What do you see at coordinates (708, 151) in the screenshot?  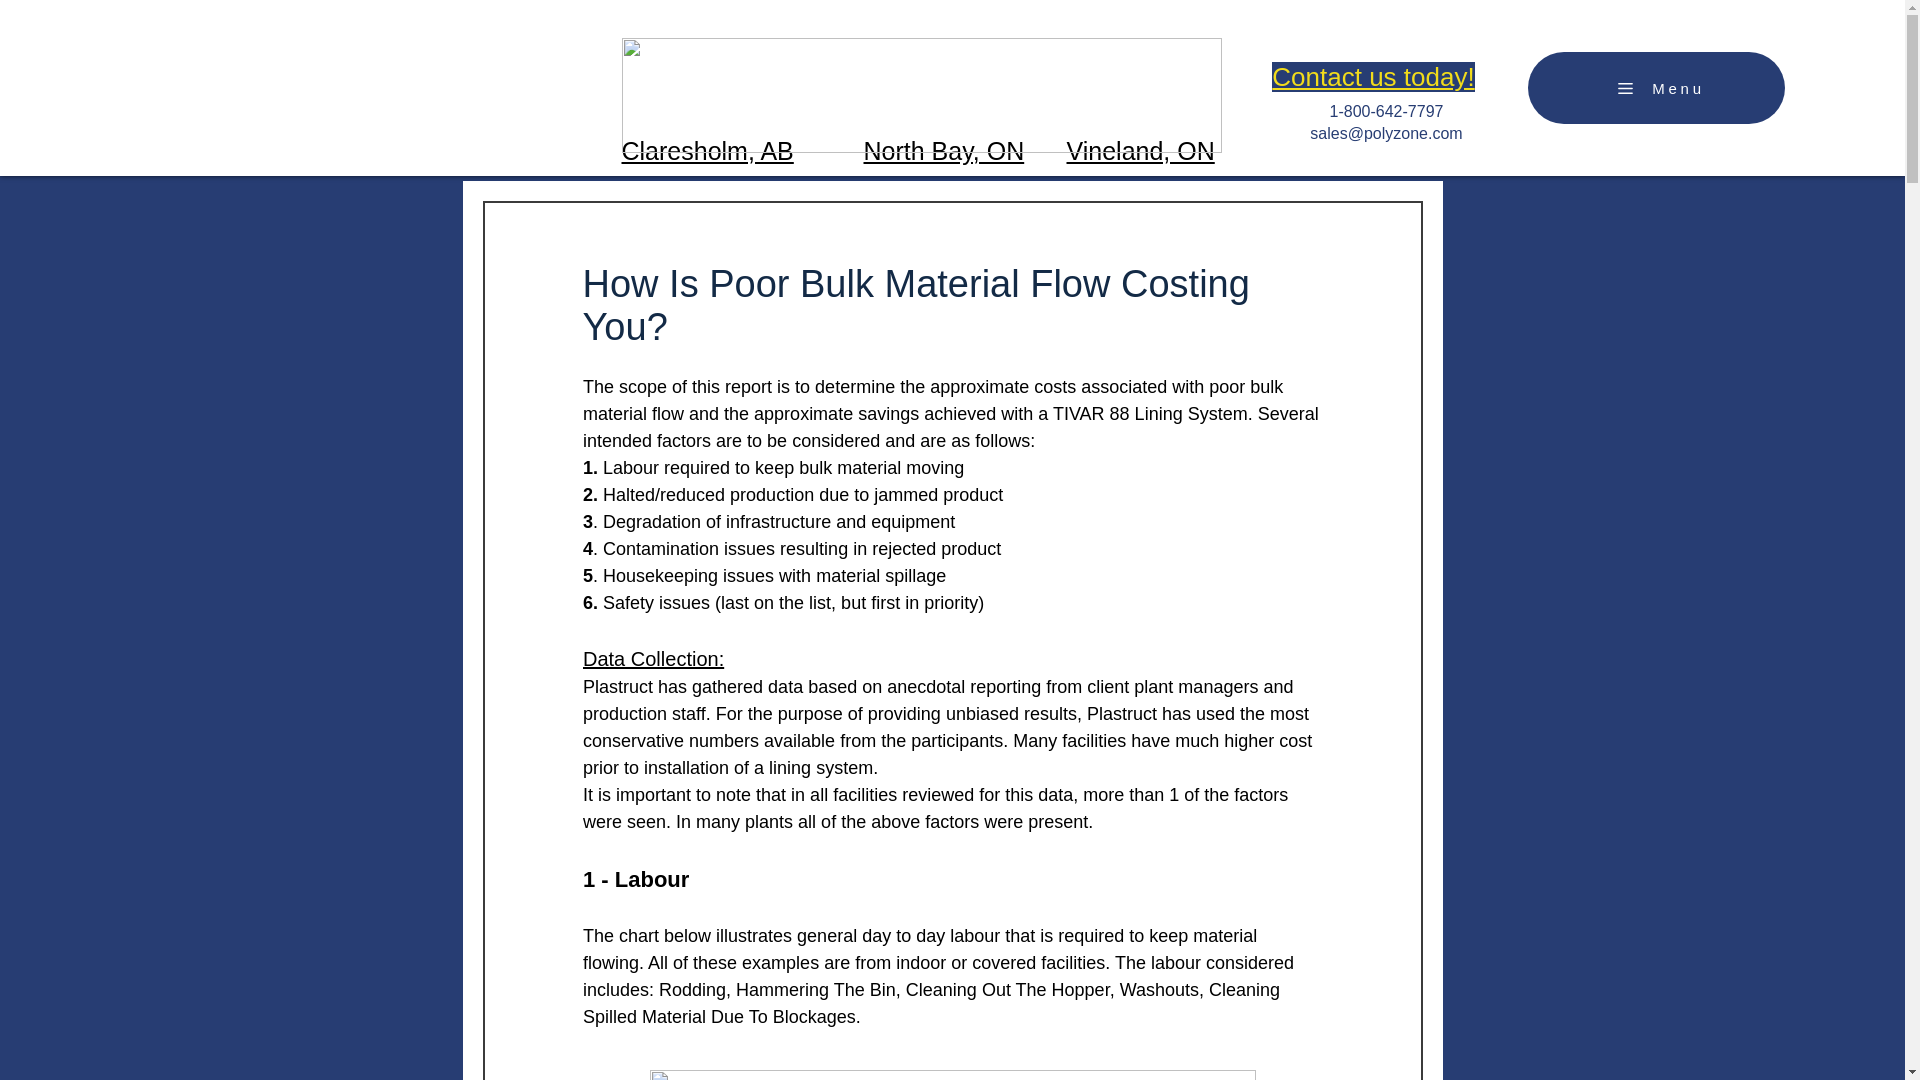 I see `Claresholm, AB` at bounding box center [708, 151].